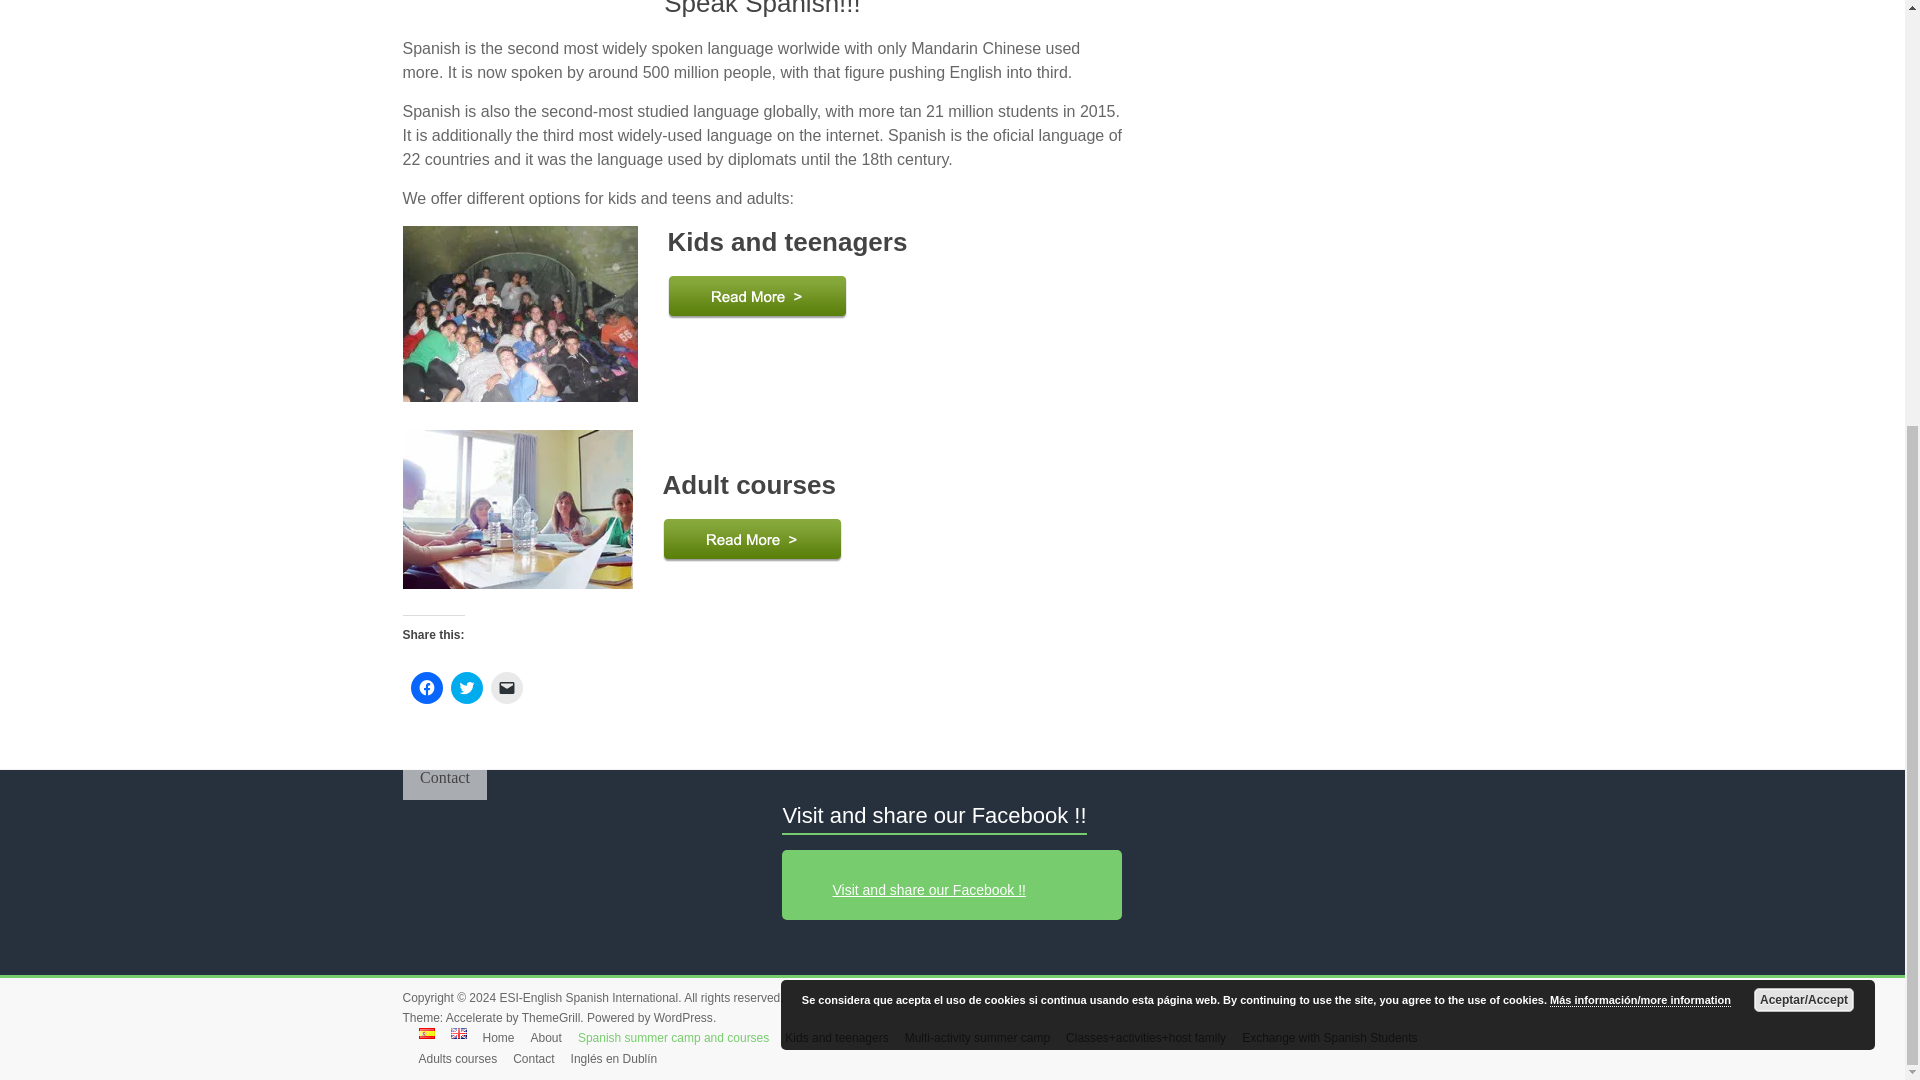  Describe the element at coordinates (683, 1017) in the screenshot. I see `WordPress` at that location.